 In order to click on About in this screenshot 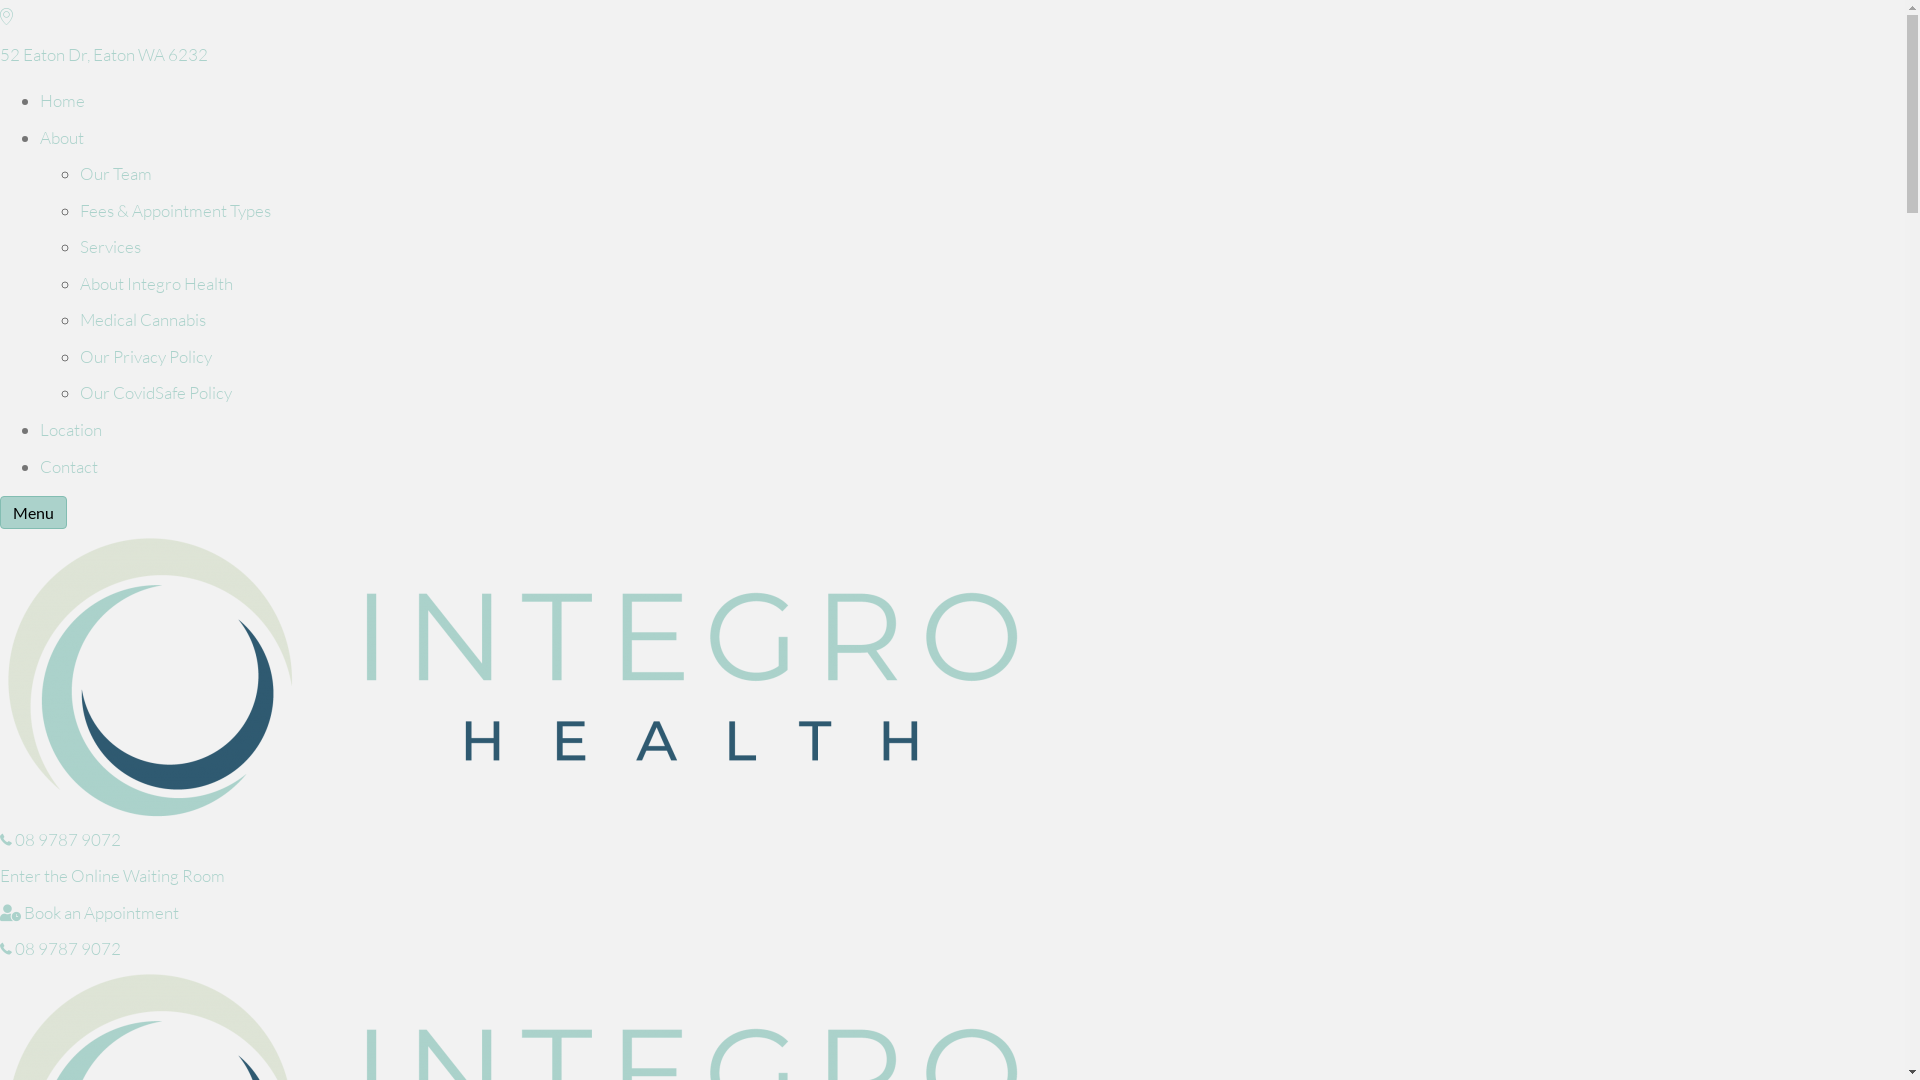, I will do `click(62, 138)`.